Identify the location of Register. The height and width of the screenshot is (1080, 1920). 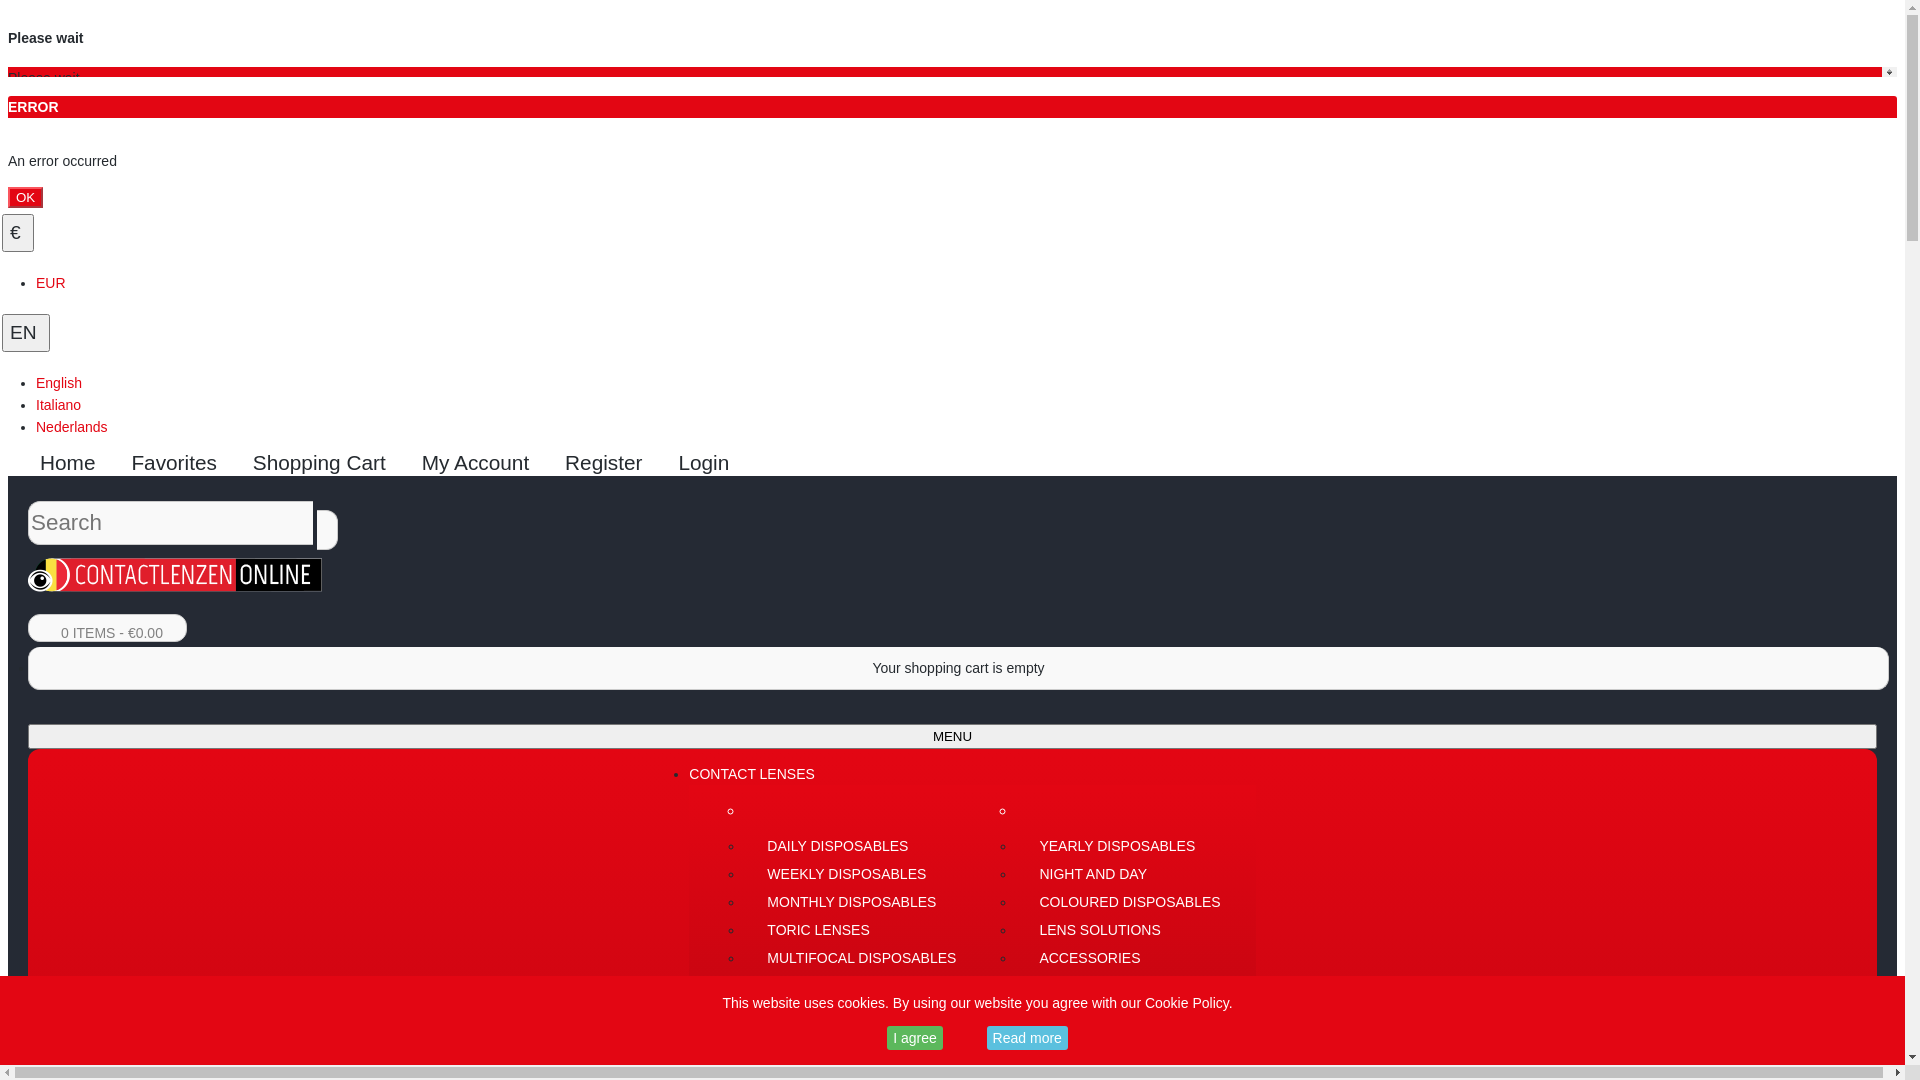
(610, 462).